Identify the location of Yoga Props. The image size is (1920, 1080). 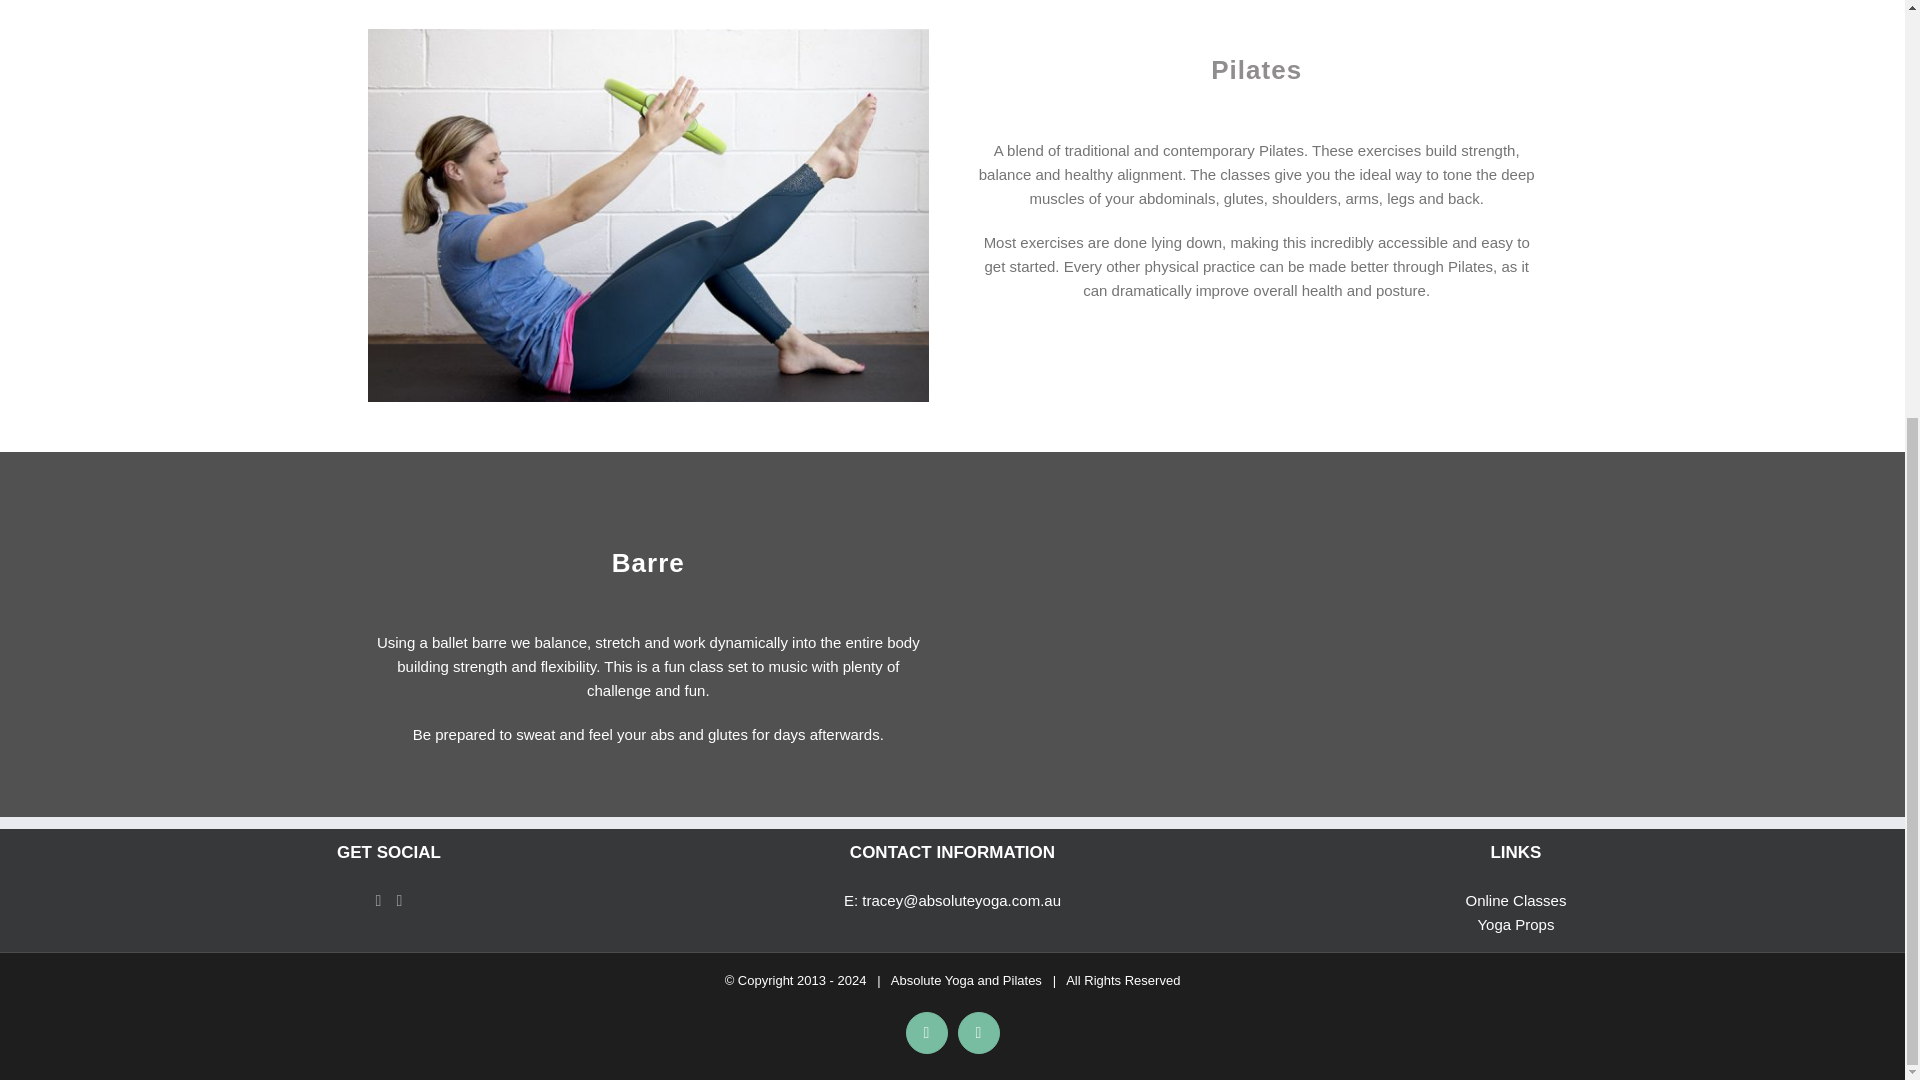
(1514, 924).